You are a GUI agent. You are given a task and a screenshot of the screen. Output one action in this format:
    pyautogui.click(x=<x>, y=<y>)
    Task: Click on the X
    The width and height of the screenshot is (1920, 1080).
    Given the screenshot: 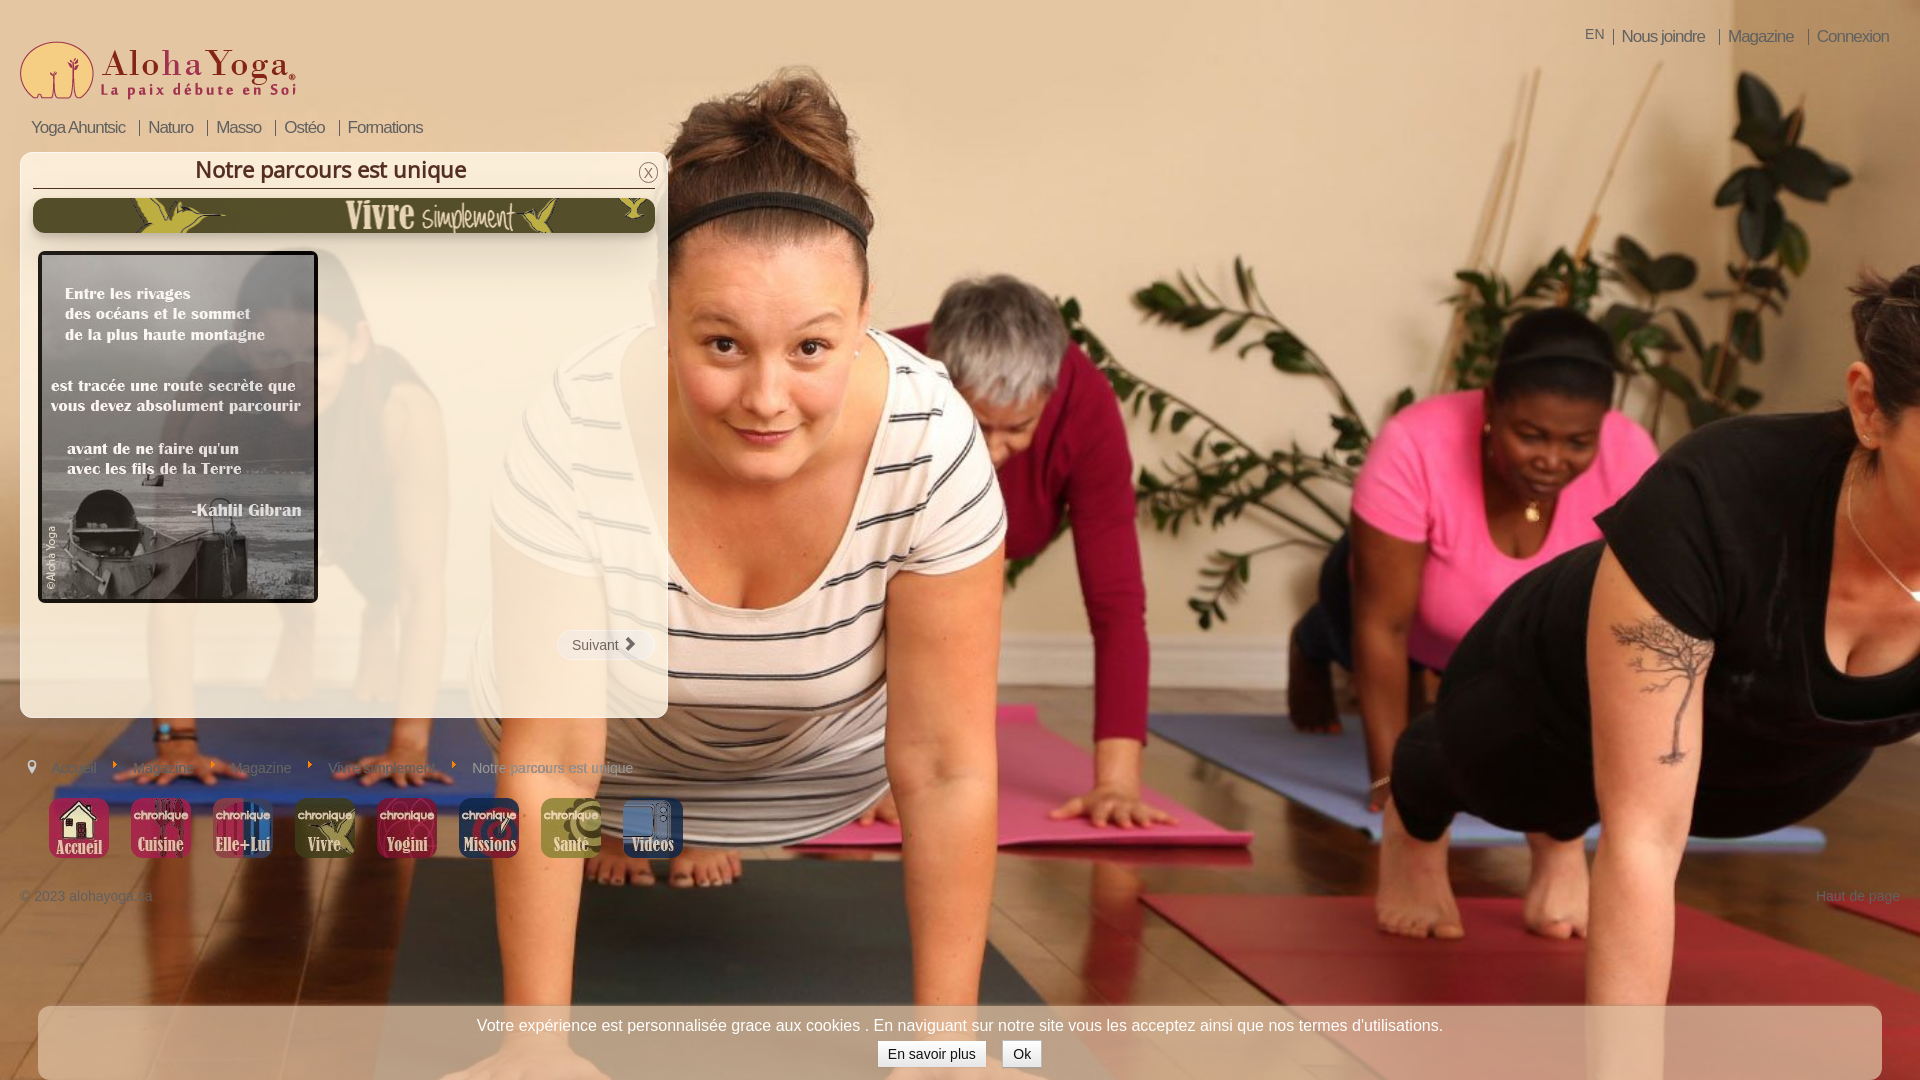 What is the action you would take?
    pyautogui.click(x=648, y=172)
    